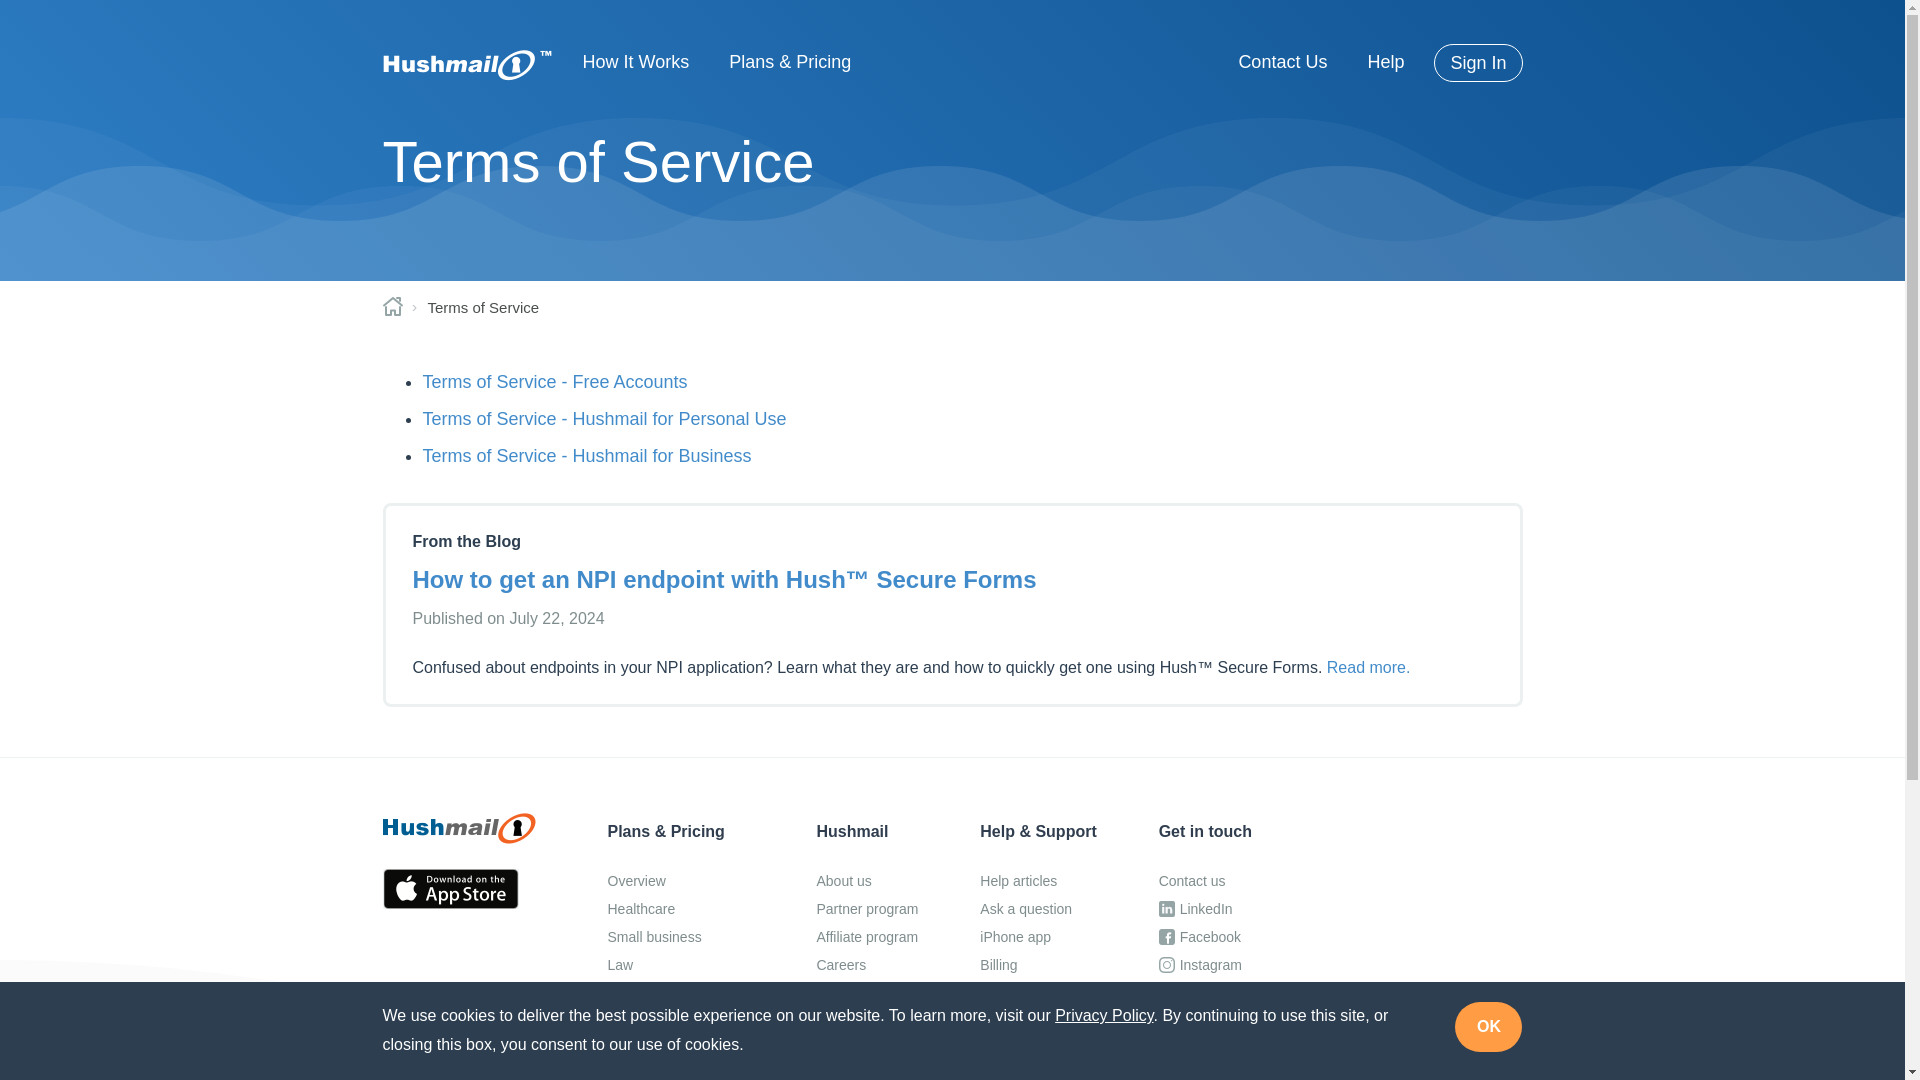  Describe the element at coordinates (458, 828) in the screenshot. I see `Hushmail` at that location.